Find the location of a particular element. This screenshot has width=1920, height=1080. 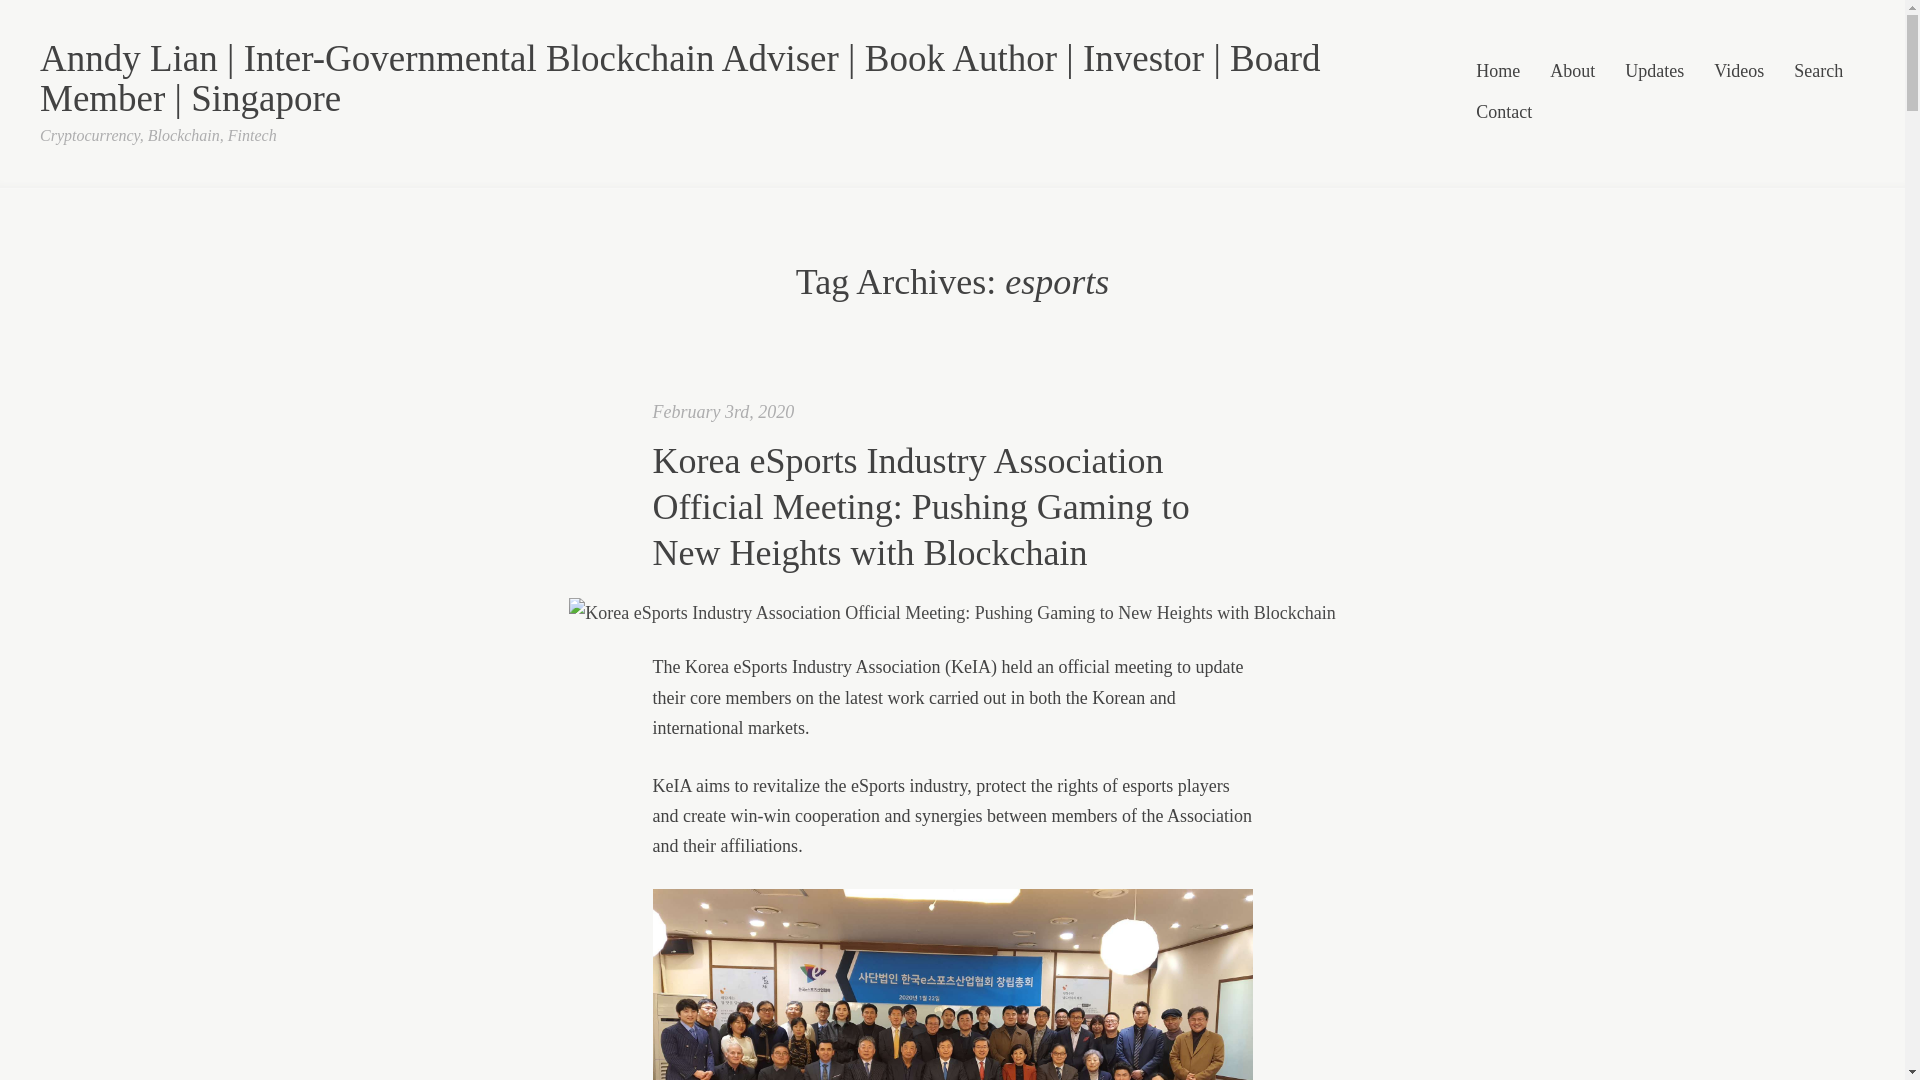

Contact is located at coordinates (1504, 114).